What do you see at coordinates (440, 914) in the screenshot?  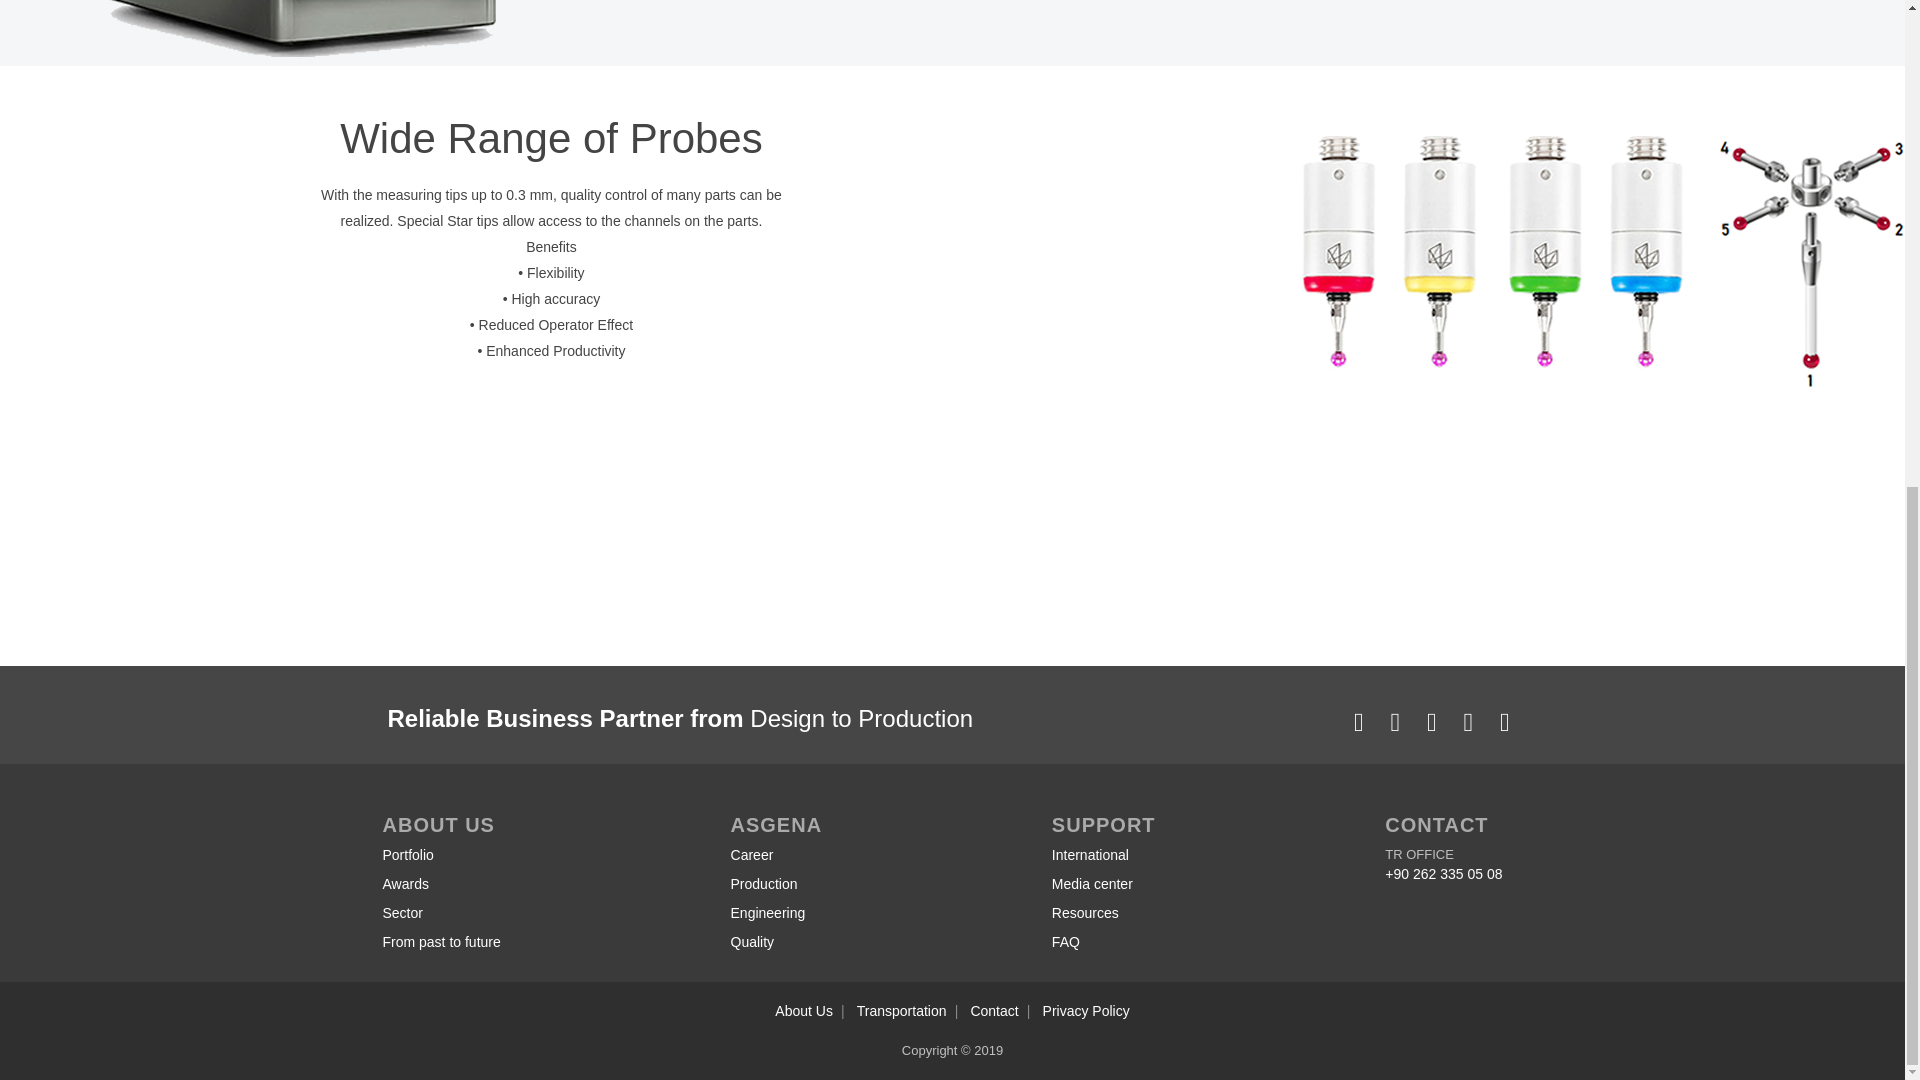 I see `Sector` at bounding box center [440, 914].